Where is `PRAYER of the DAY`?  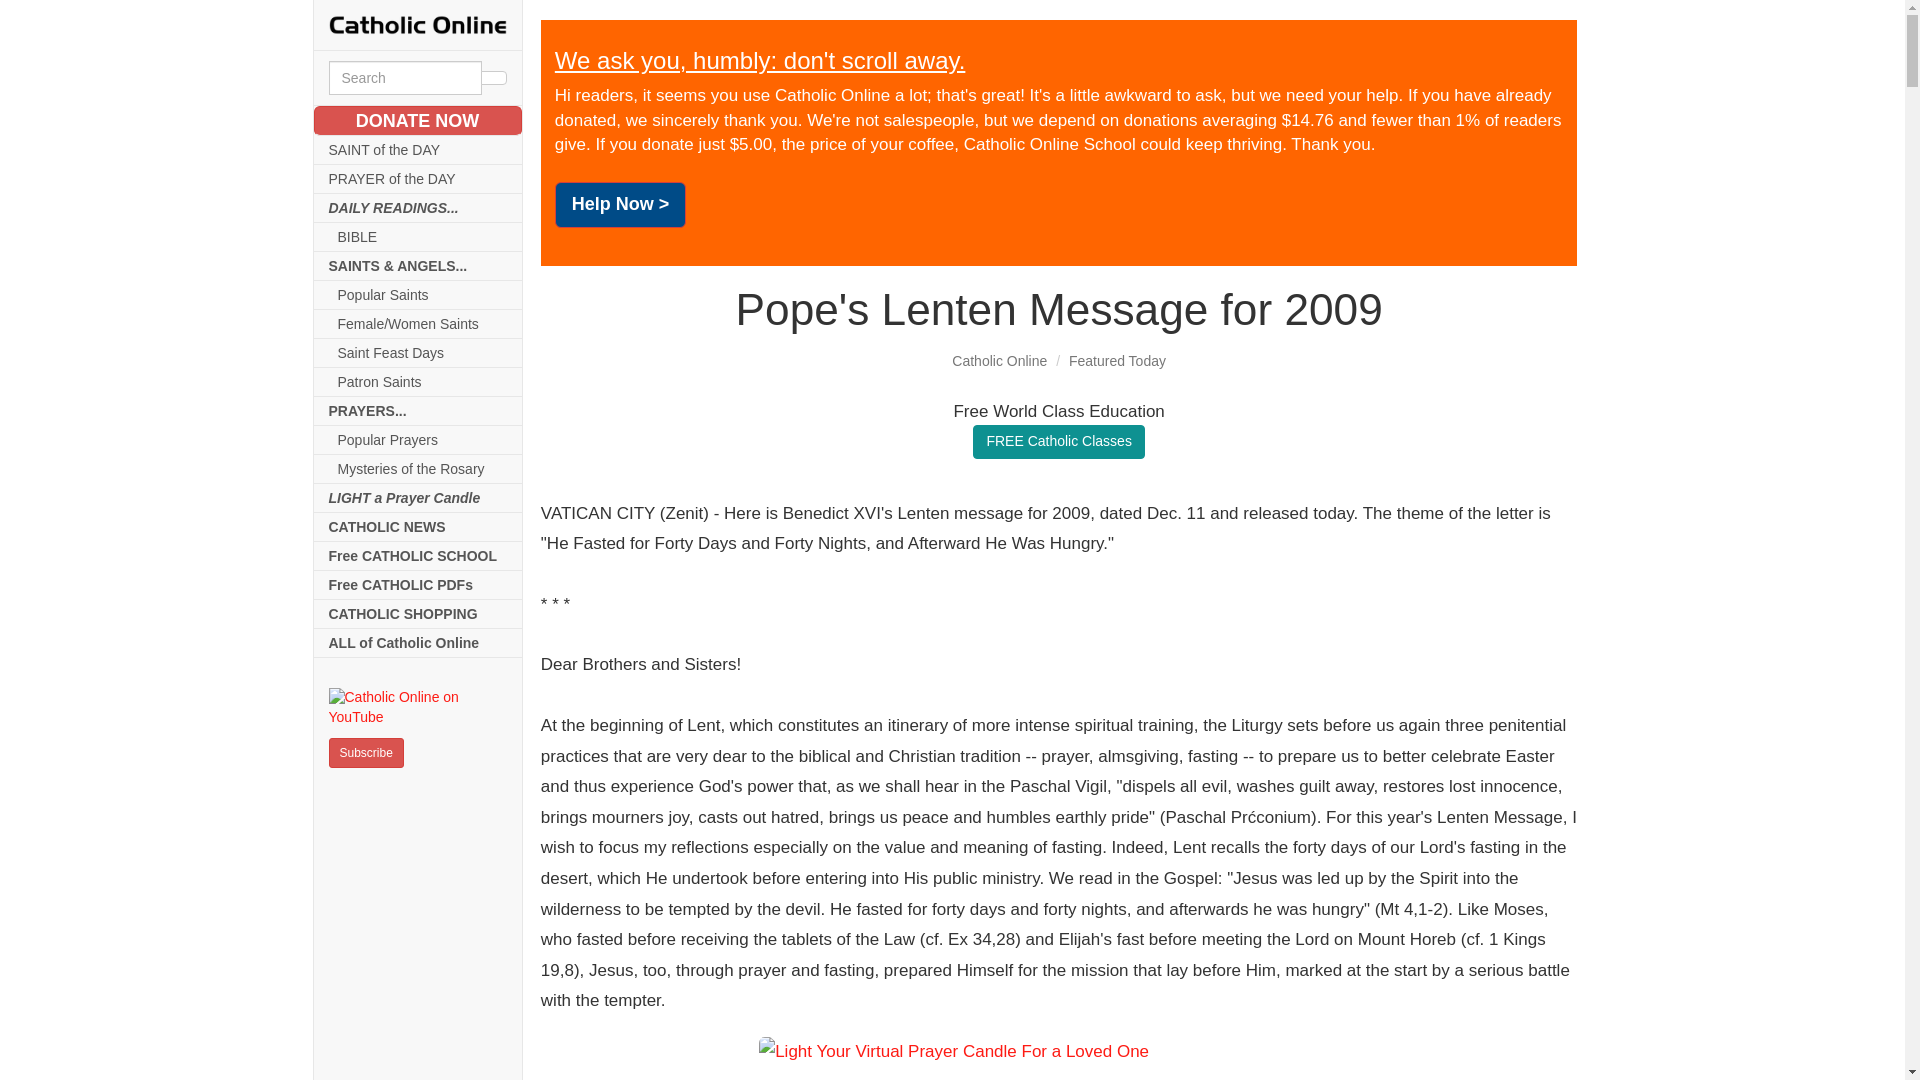 PRAYER of the DAY is located at coordinates (418, 180).